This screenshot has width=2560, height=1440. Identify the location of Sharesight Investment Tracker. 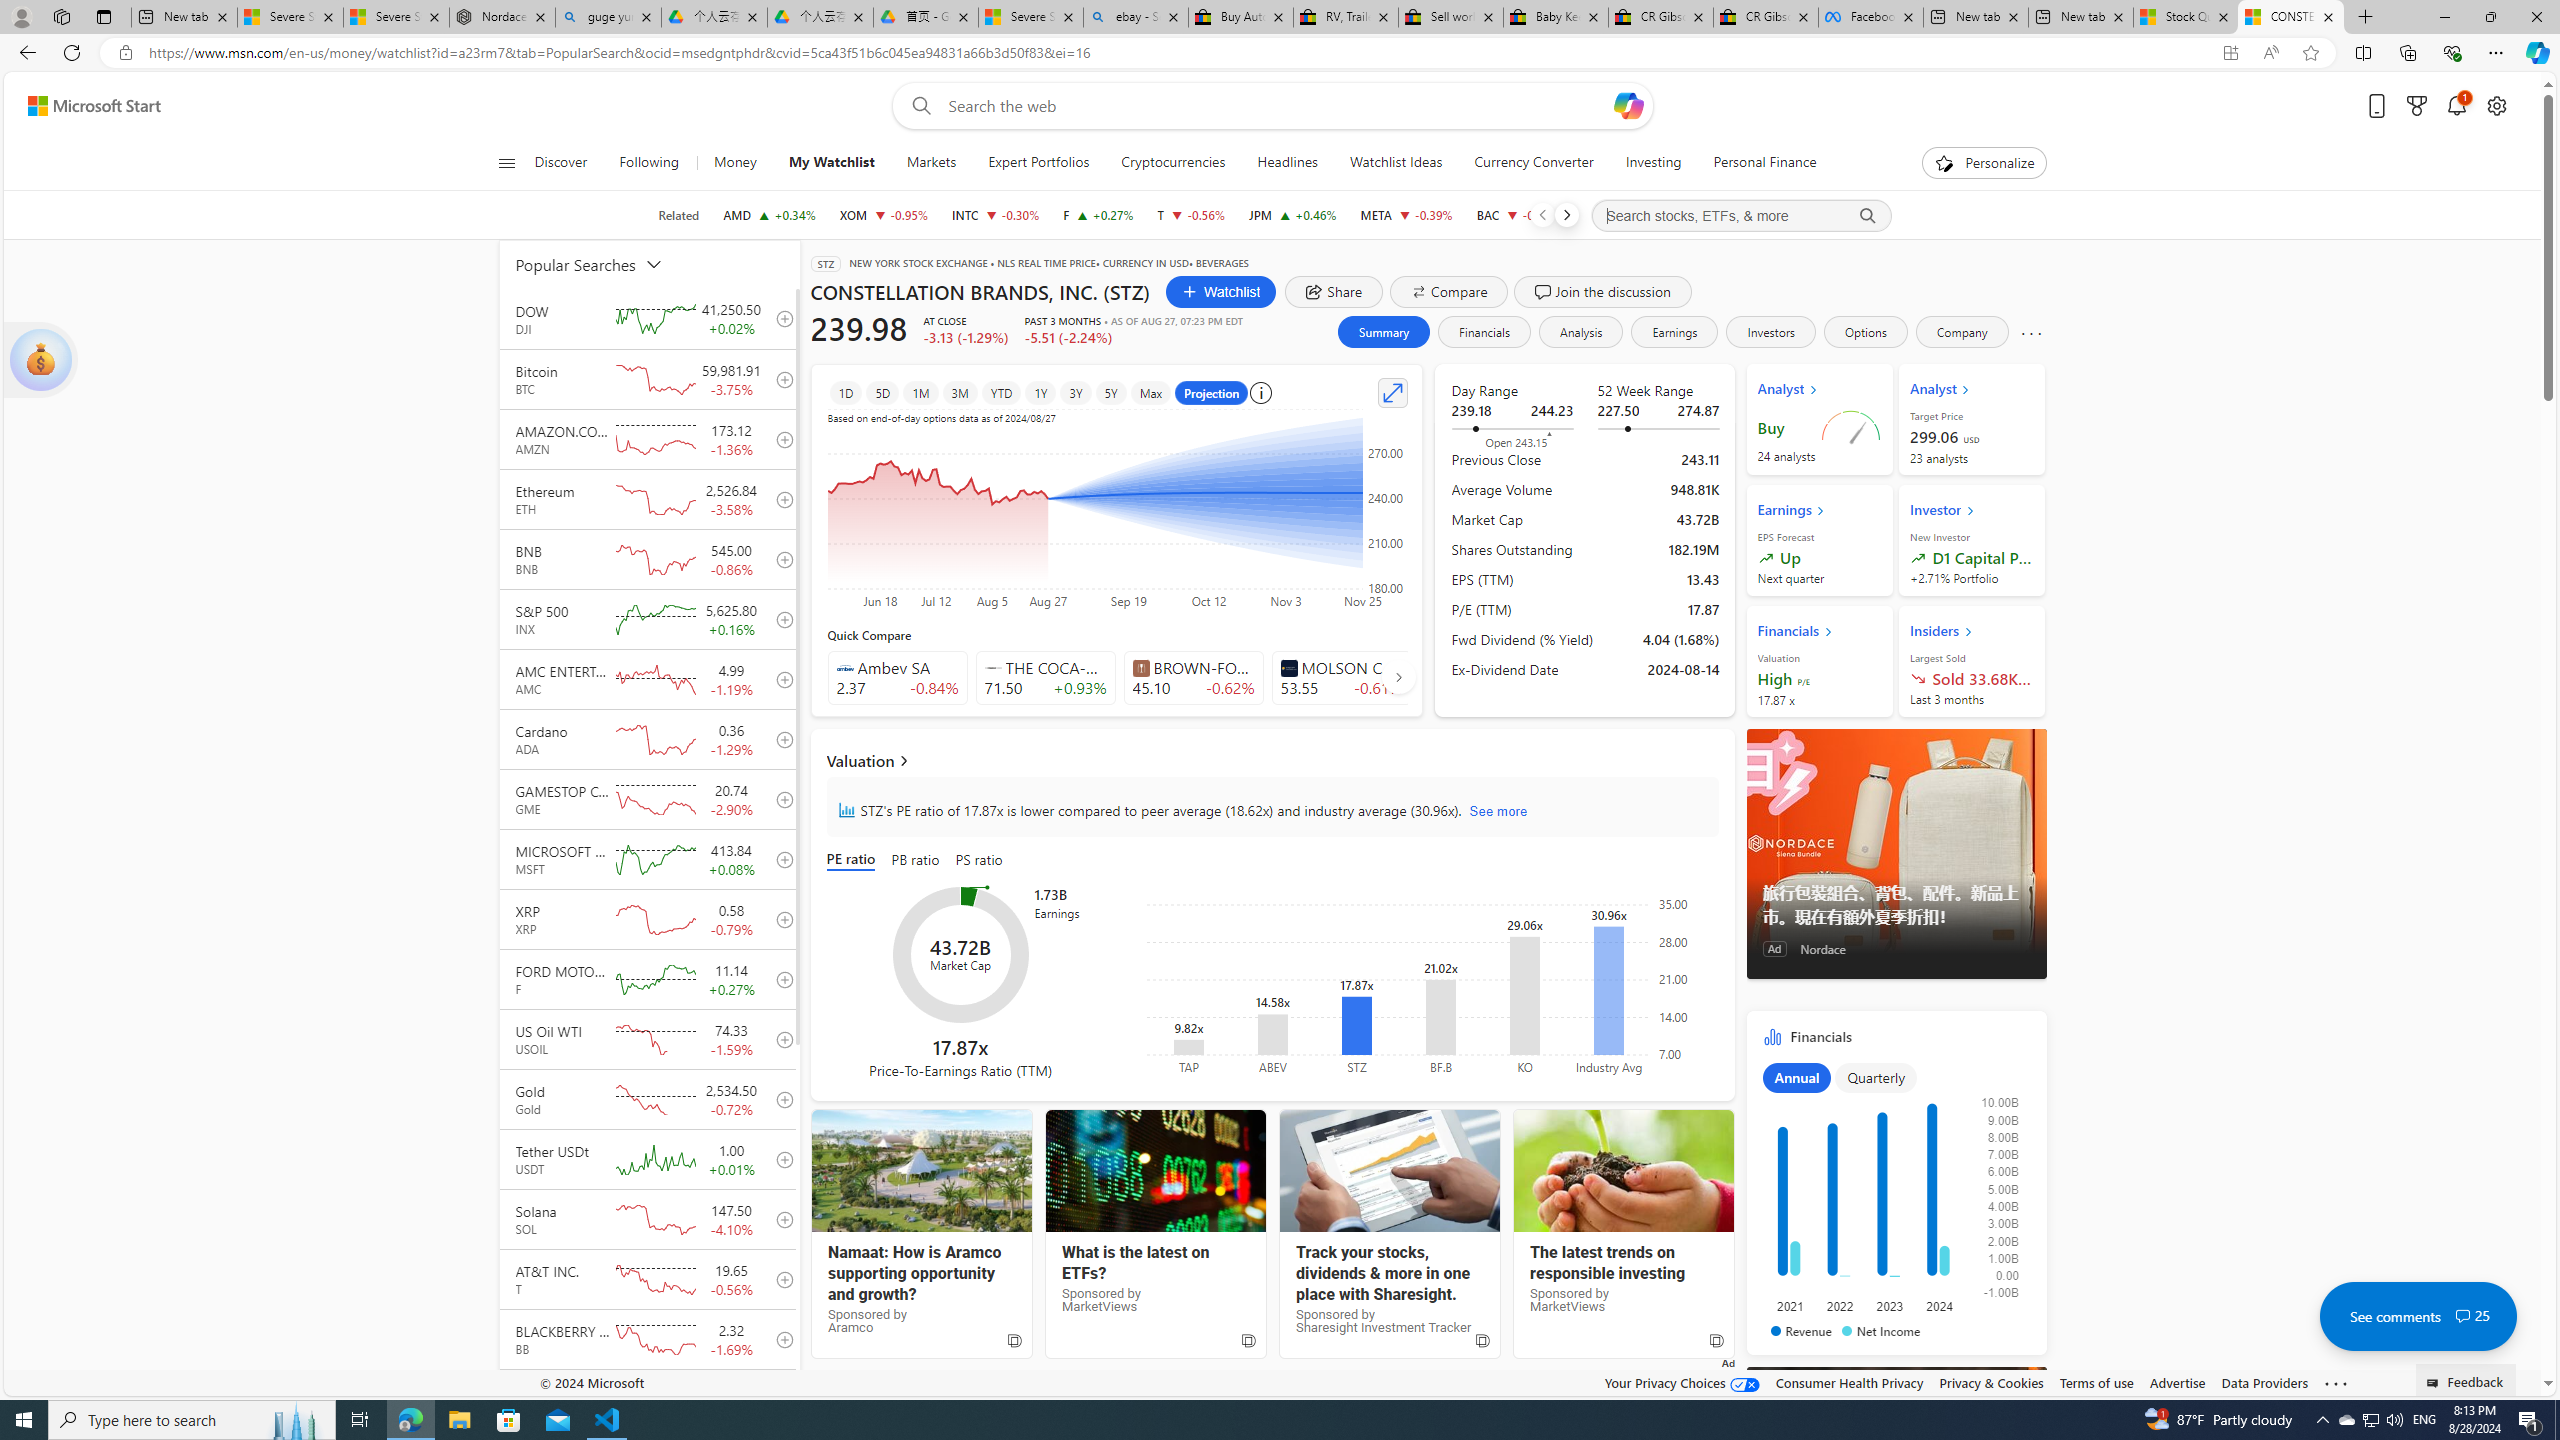
(1390, 1171).